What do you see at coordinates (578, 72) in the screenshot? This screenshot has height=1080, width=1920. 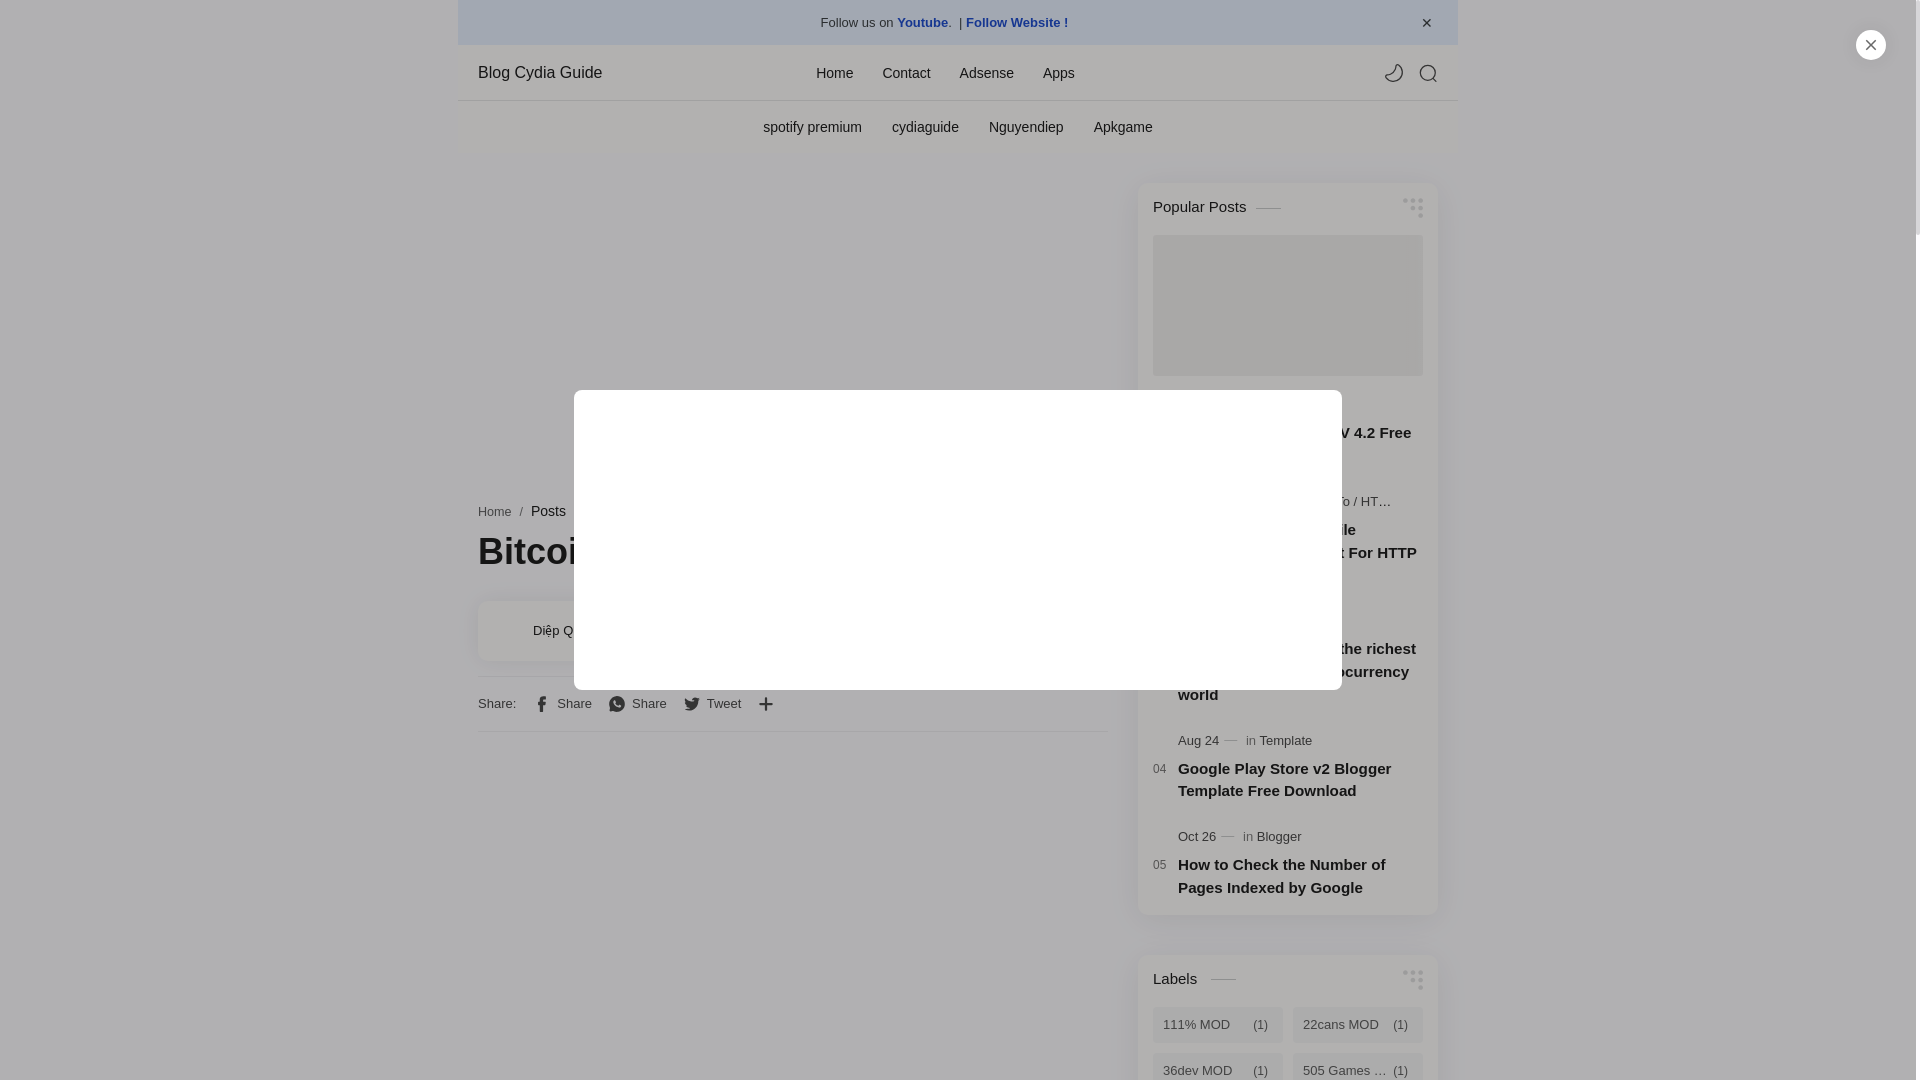 I see `Blog Cydia Guide` at bounding box center [578, 72].